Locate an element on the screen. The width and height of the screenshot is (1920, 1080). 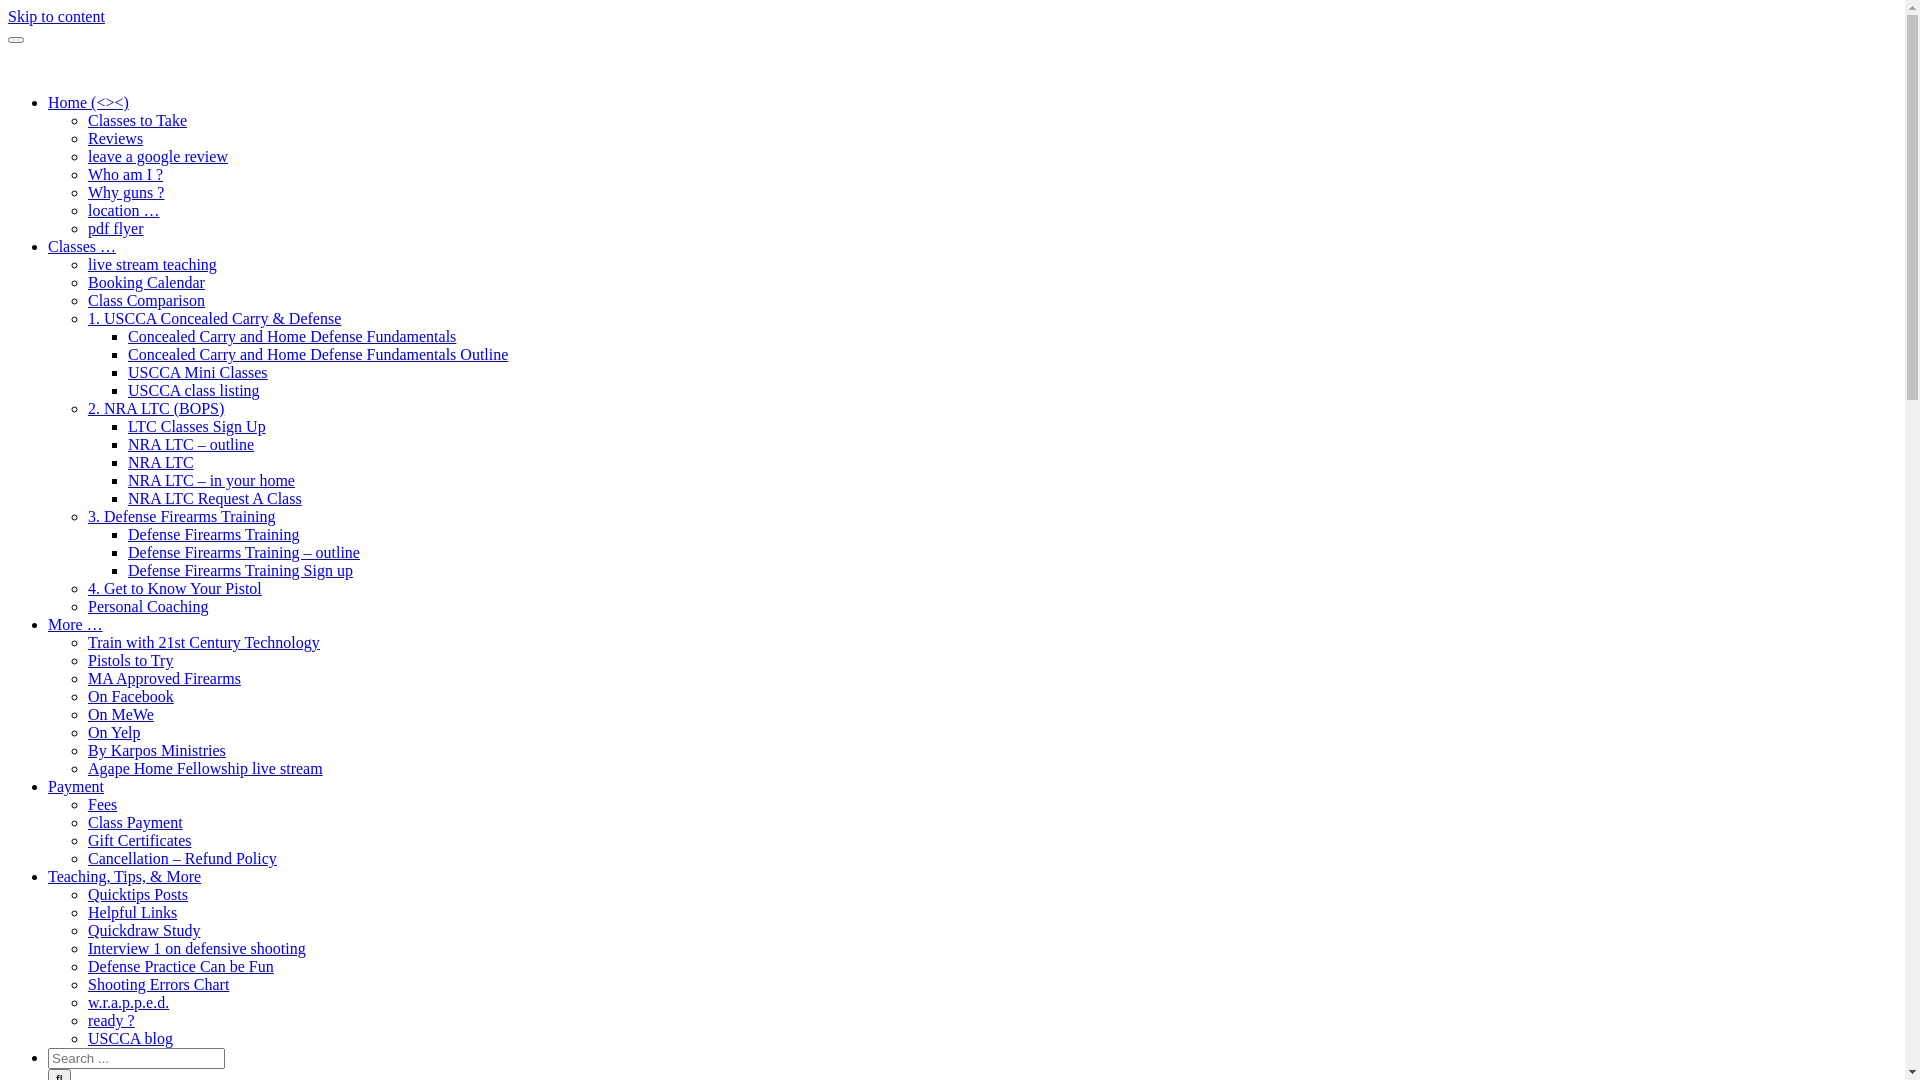
LTC Classes Sign Up is located at coordinates (197, 426).